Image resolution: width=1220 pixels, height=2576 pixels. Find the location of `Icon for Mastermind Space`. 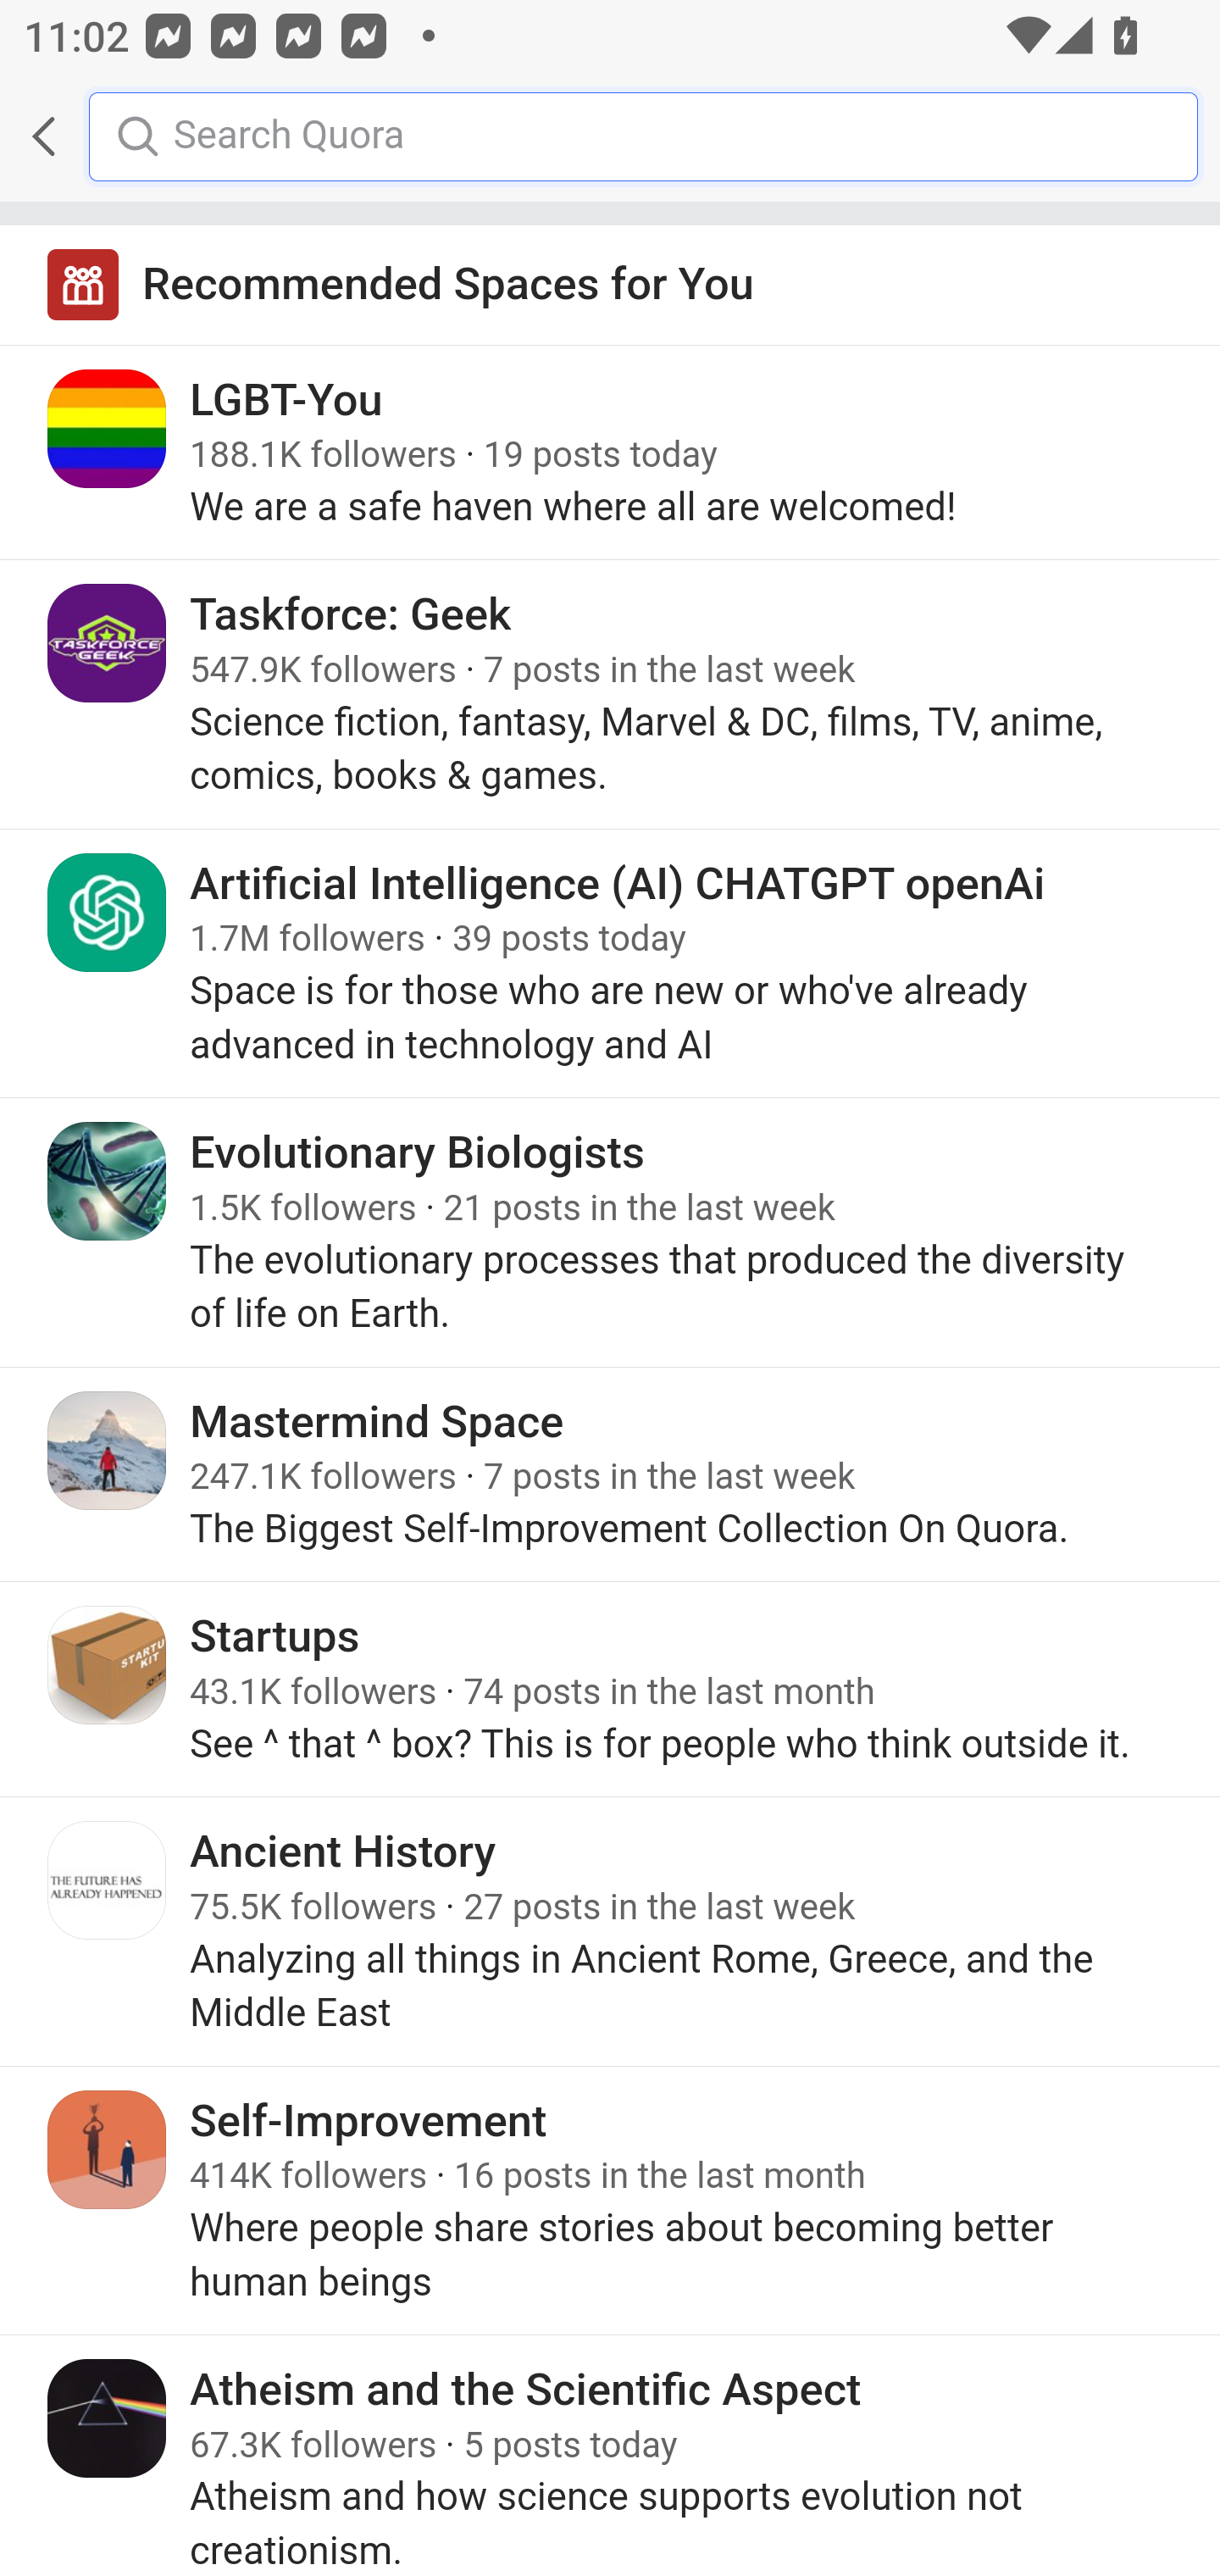

Icon for Mastermind Space is located at coordinates (108, 1450).